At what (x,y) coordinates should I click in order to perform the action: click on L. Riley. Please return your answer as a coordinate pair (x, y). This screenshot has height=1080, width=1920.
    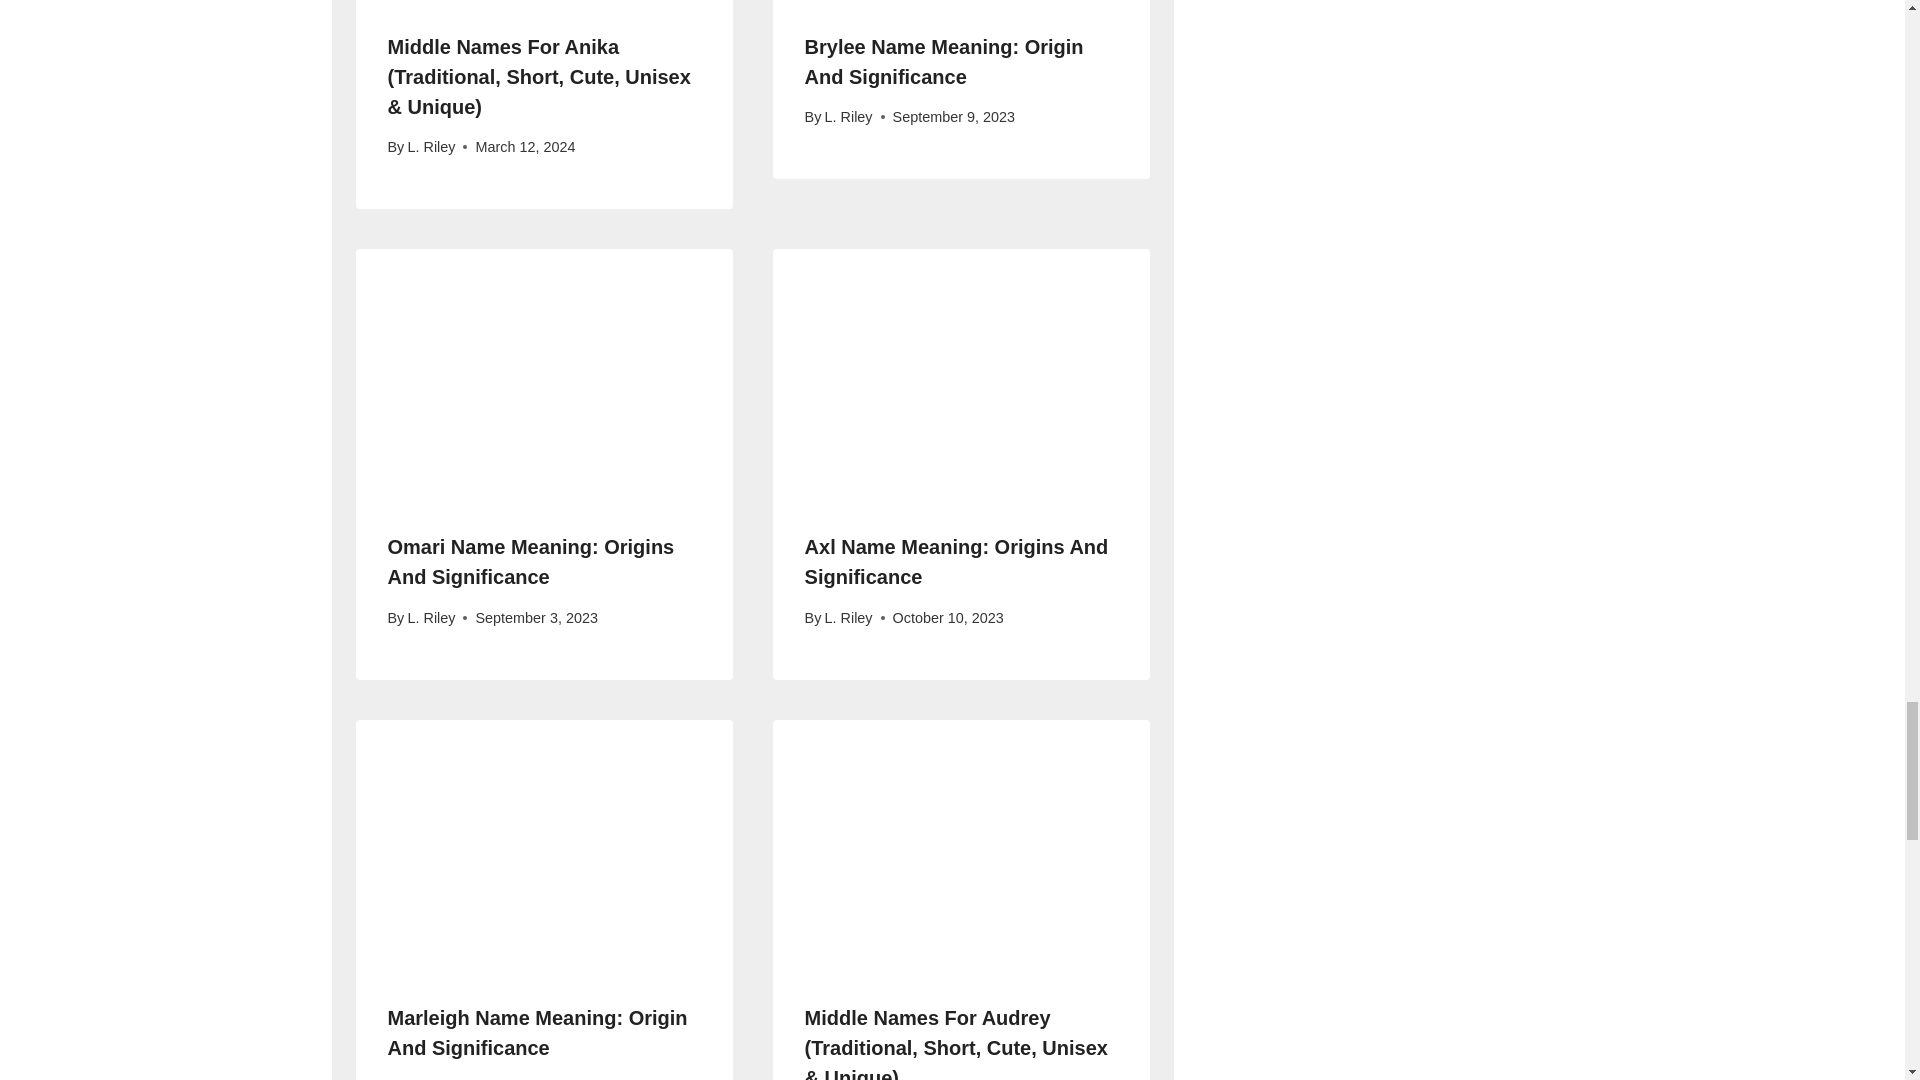
    Looking at the image, I should click on (431, 147).